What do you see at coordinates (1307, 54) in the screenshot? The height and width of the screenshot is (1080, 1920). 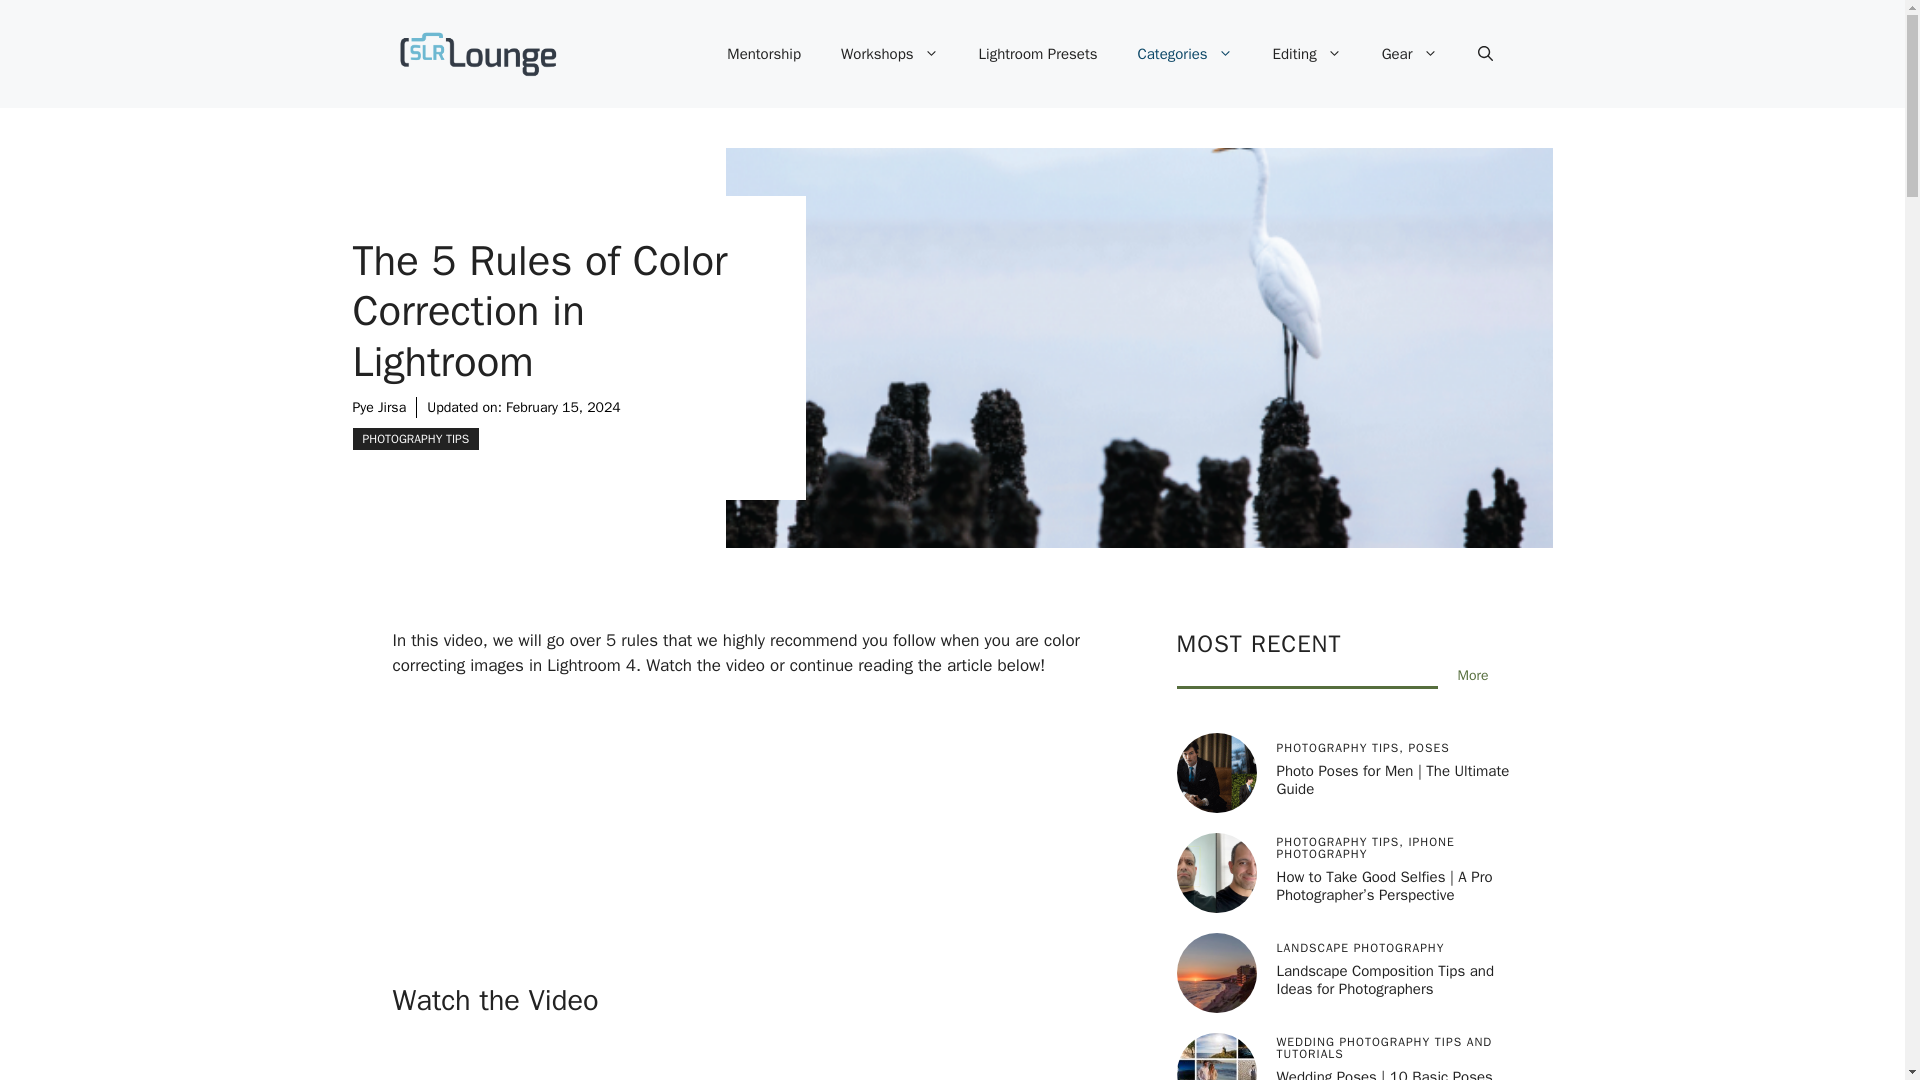 I see `Editing` at bounding box center [1307, 54].